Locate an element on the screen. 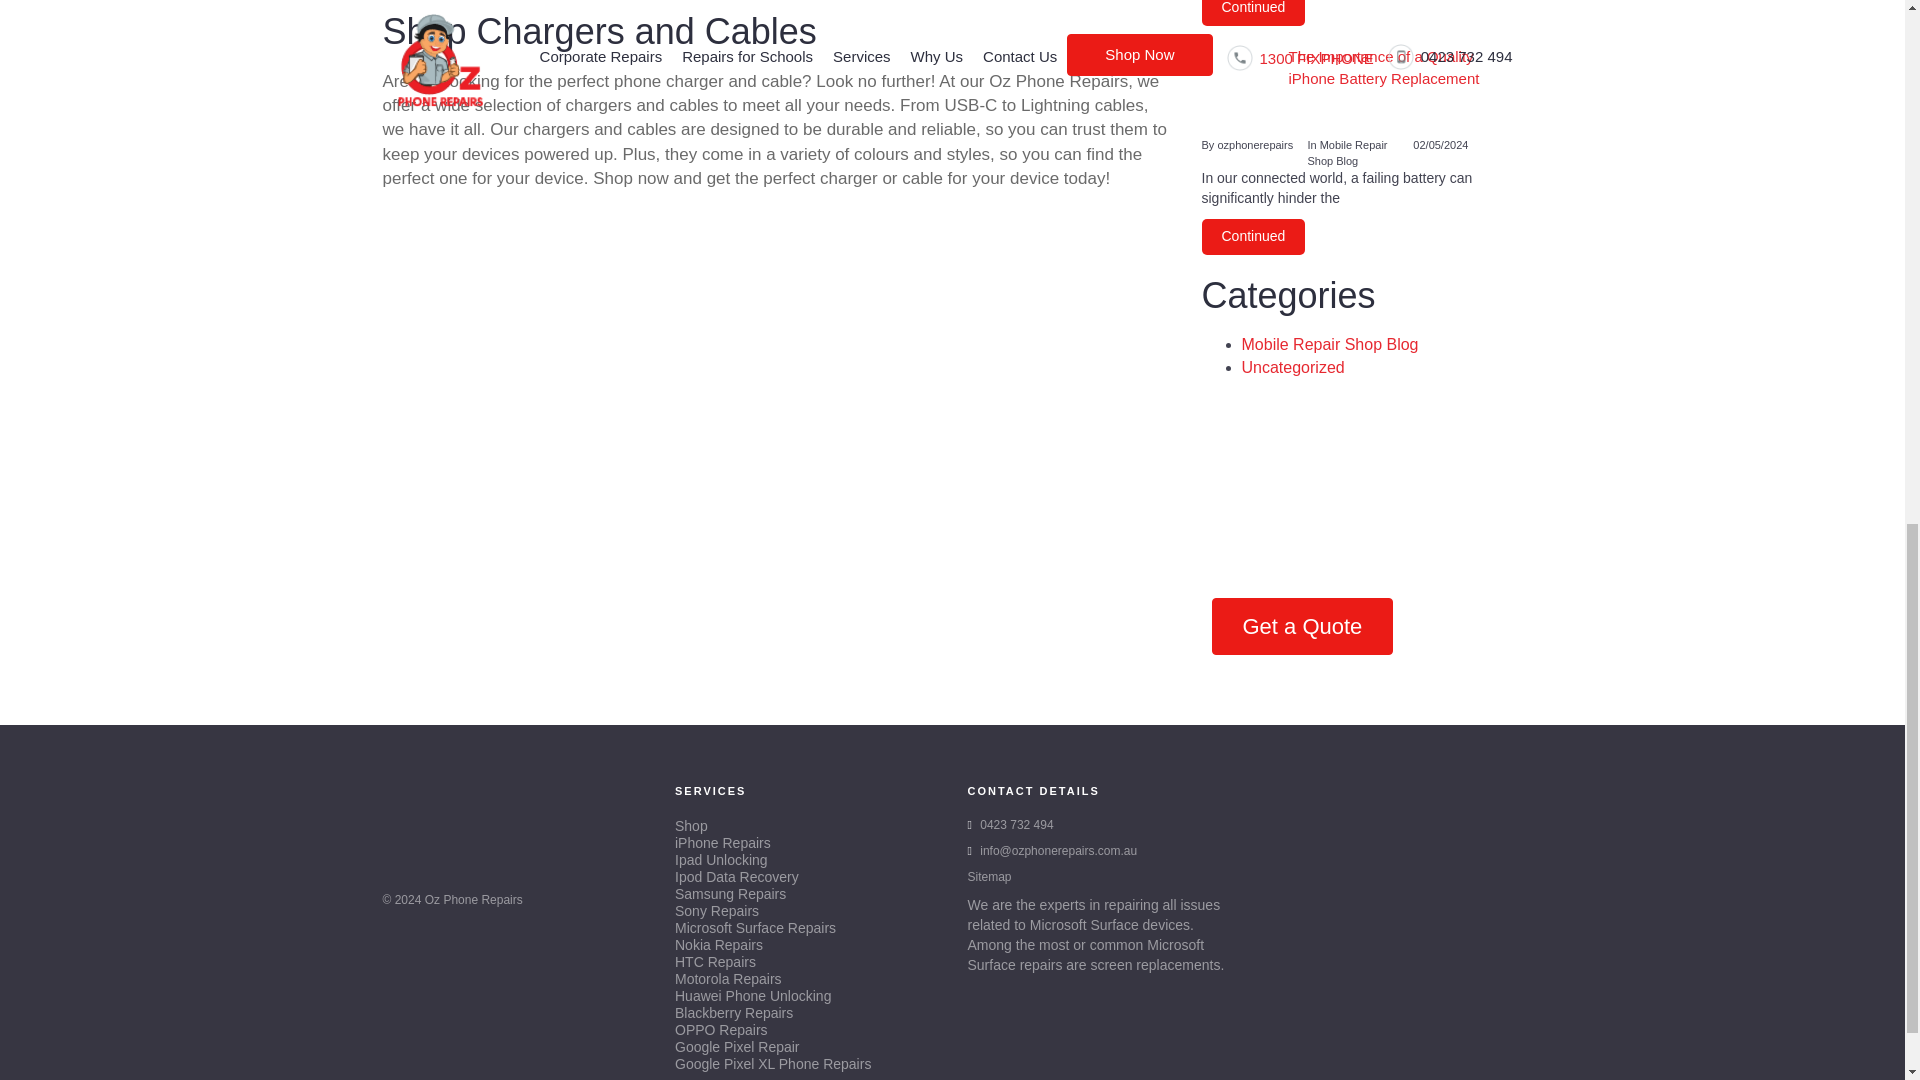  Get a Quote is located at coordinates (1302, 626).